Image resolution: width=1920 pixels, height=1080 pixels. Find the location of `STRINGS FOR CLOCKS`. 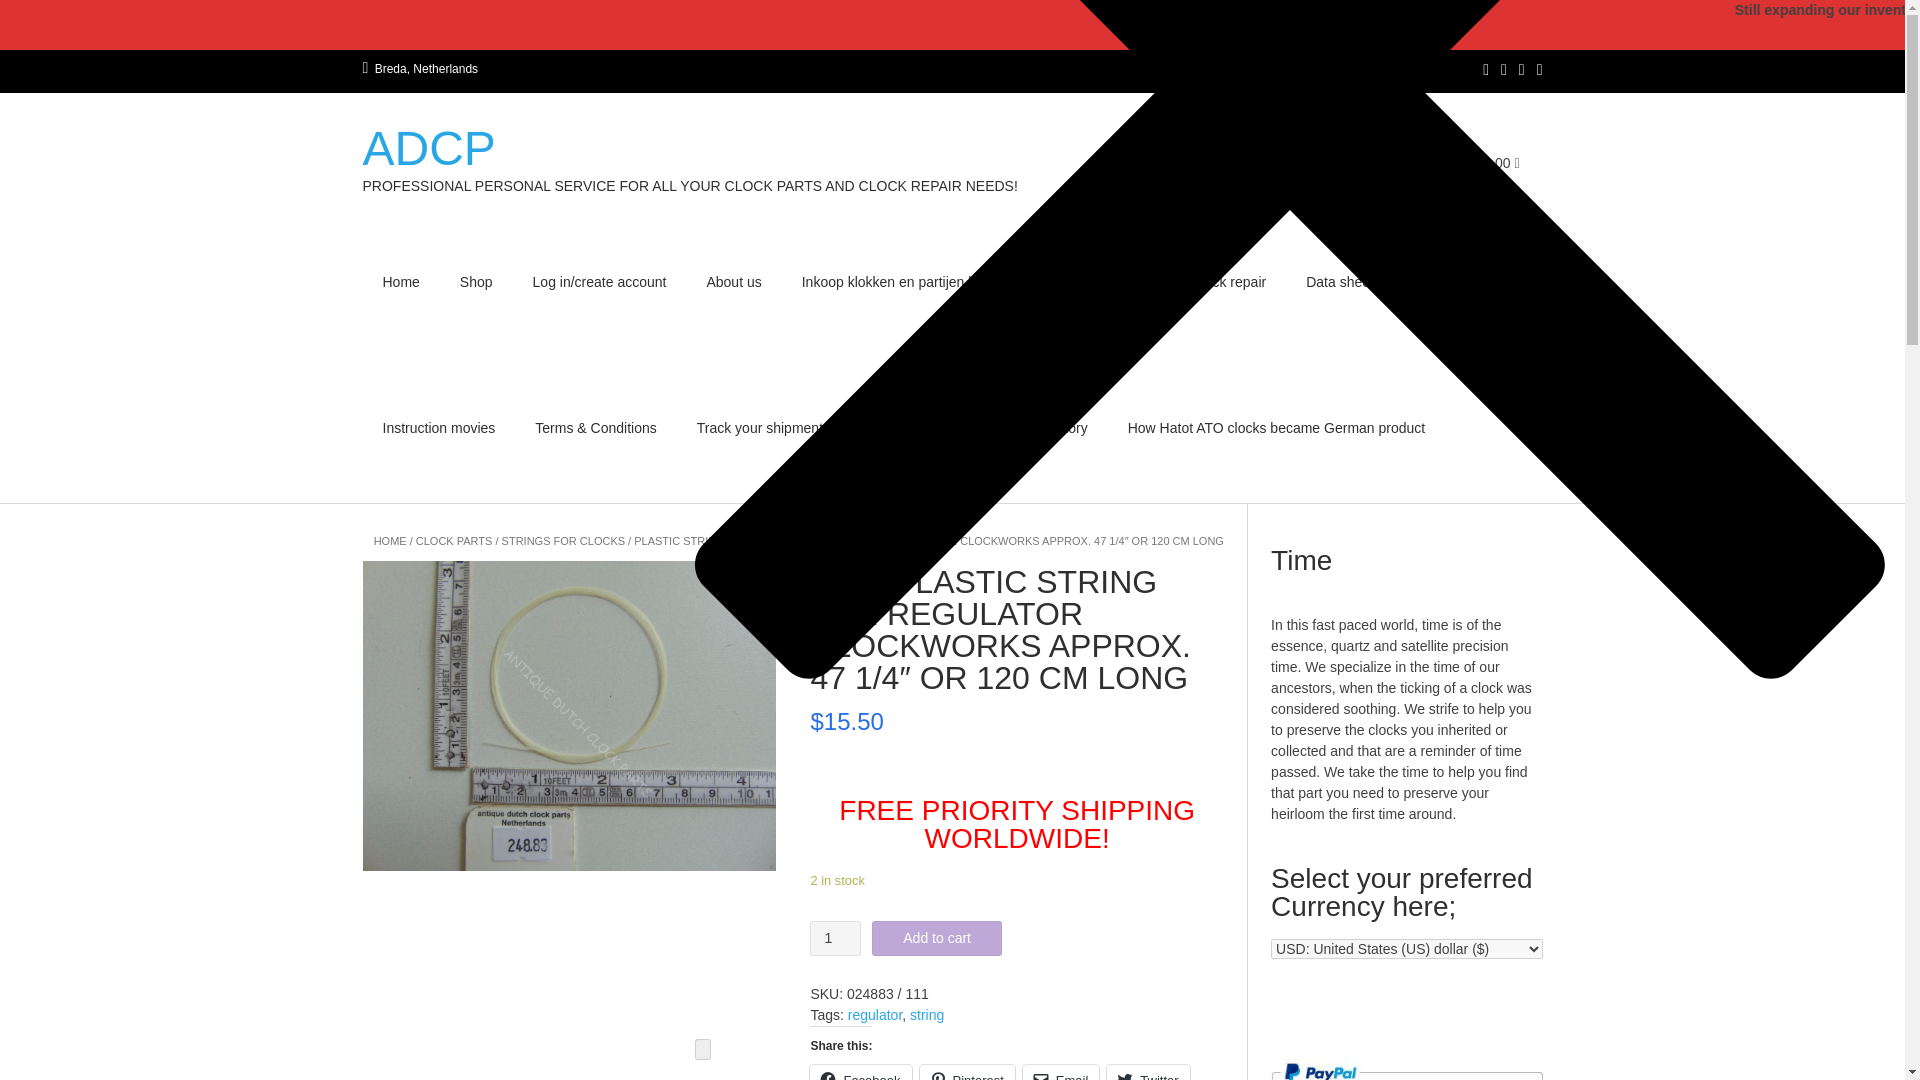

STRINGS FOR CLOCKS is located at coordinates (563, 540).